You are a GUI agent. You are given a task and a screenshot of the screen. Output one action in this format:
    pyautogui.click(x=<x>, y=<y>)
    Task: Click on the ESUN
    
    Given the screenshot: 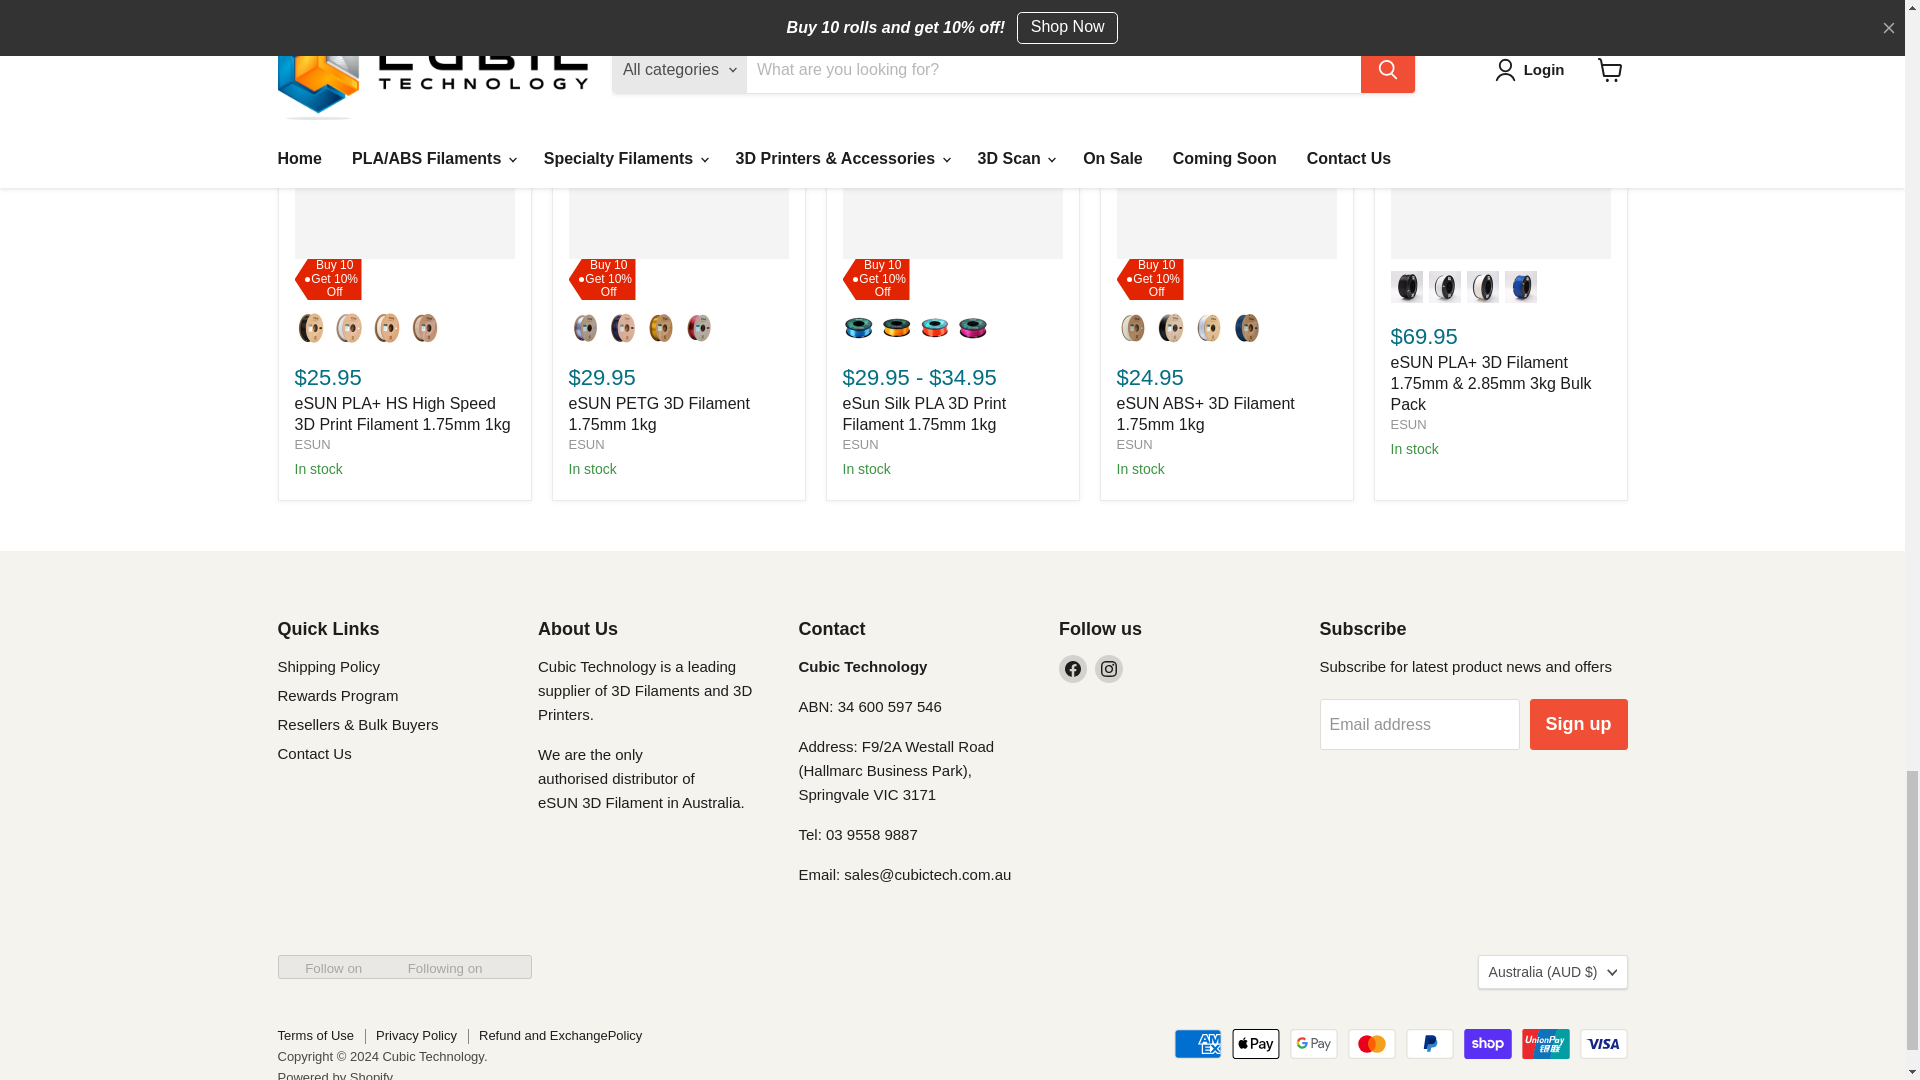 What is the action you would take?
    pyautogui.click(x=860, y=444)
    